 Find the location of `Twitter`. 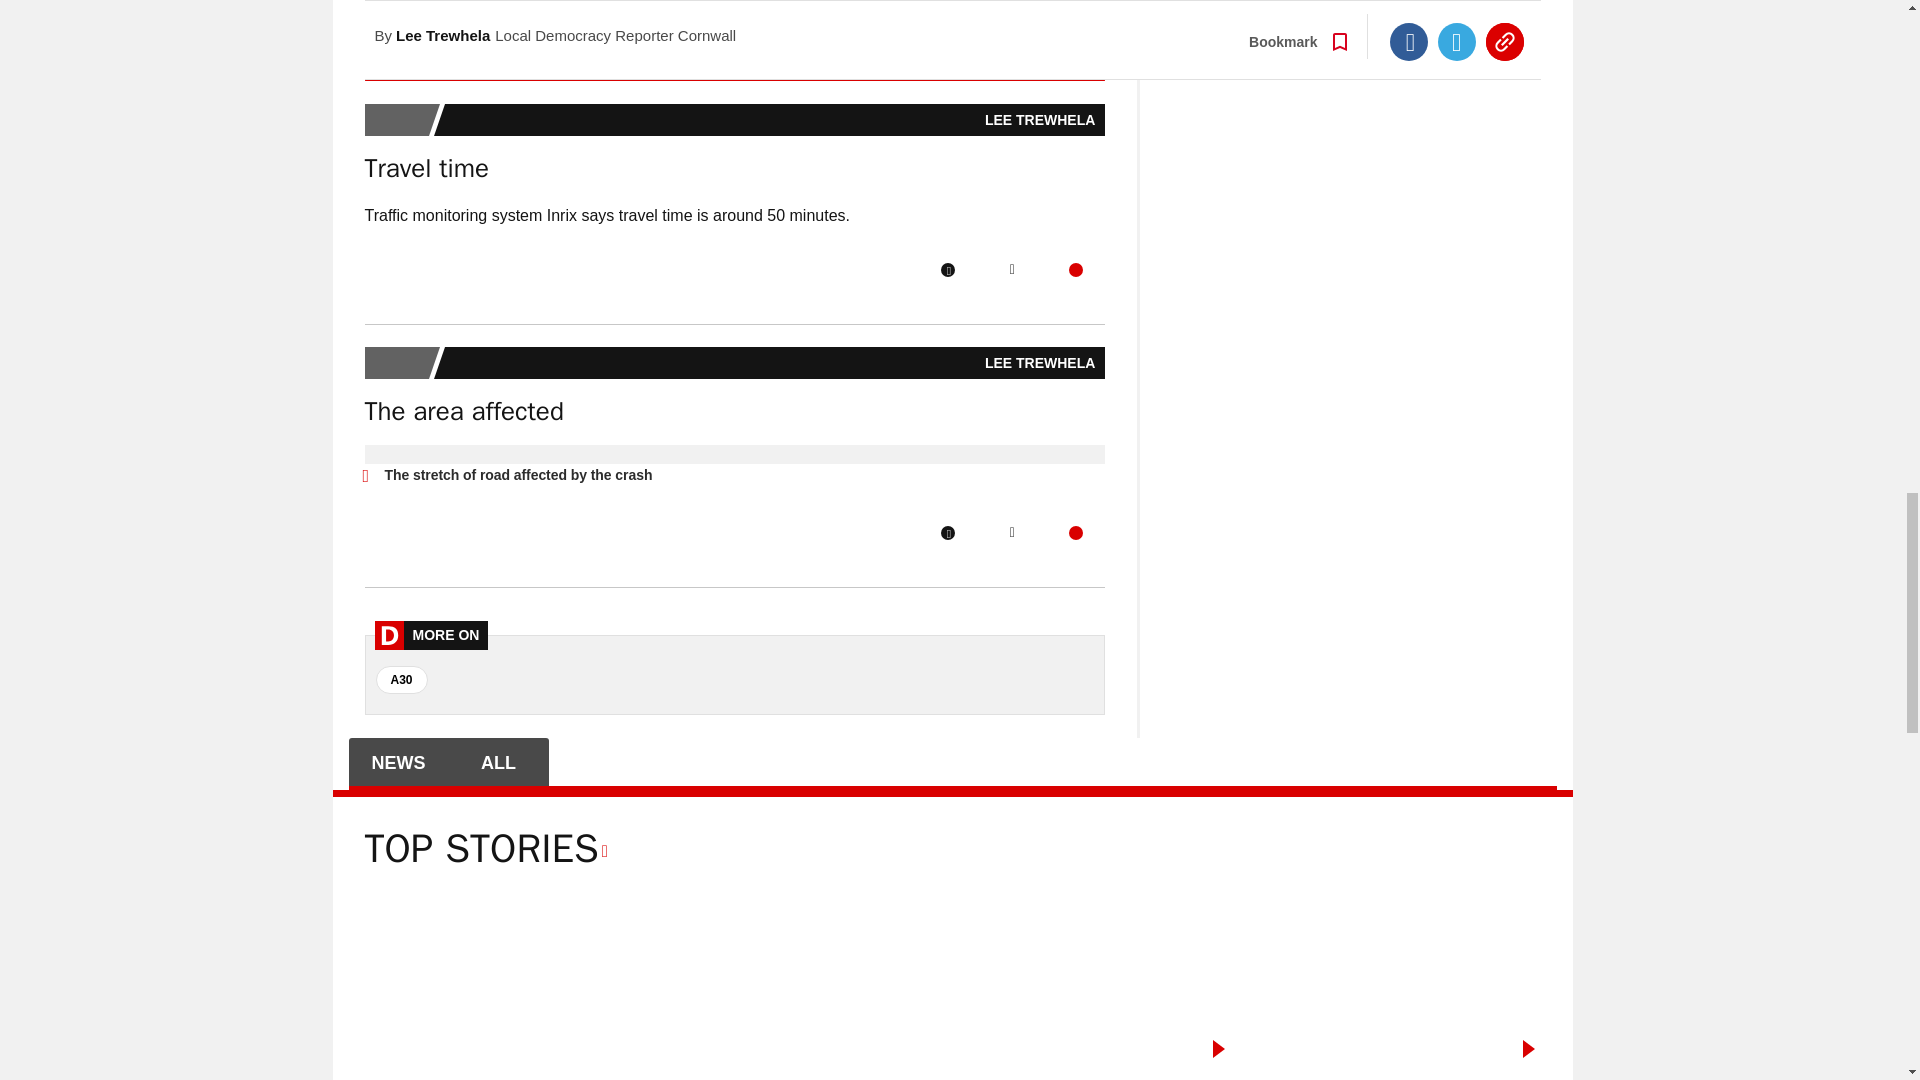

Twitter is located at coordinates (1012, 270).